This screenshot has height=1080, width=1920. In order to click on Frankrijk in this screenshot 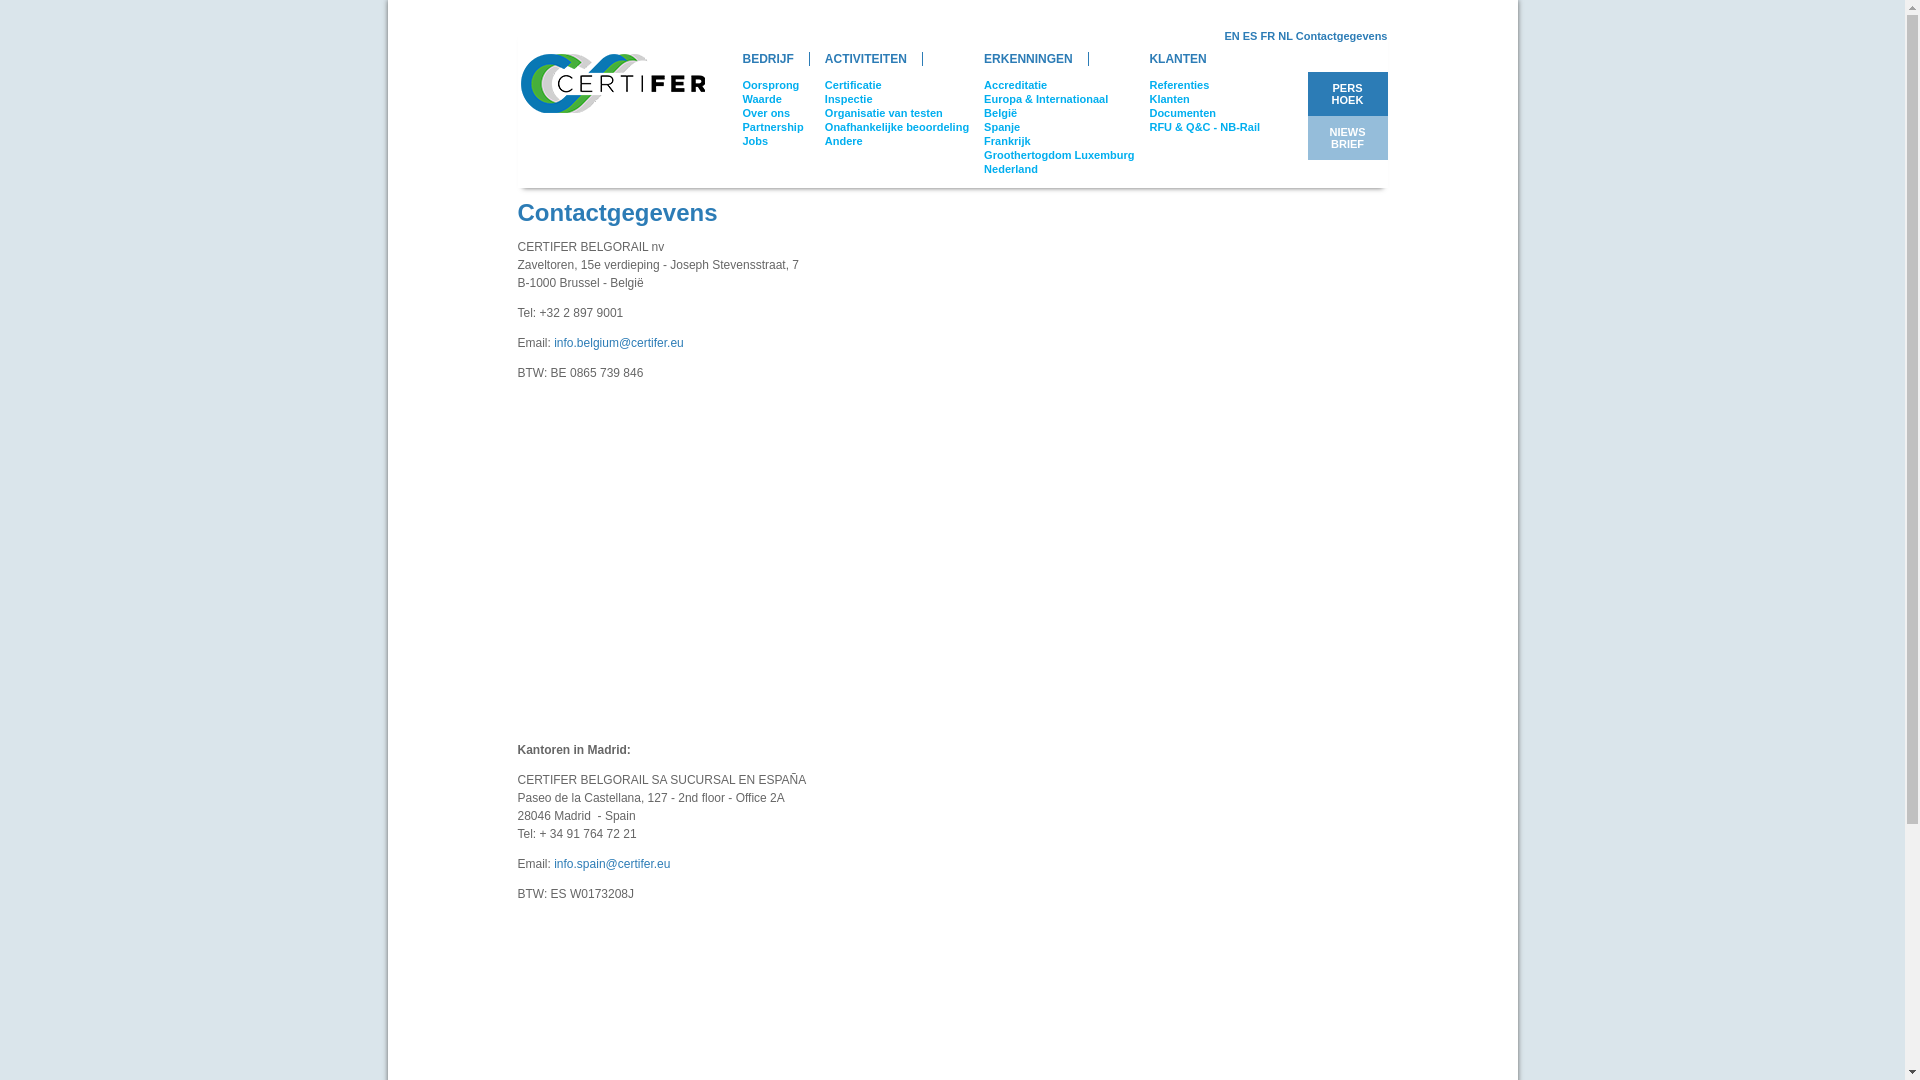, I will do `click(1006, 141)`.